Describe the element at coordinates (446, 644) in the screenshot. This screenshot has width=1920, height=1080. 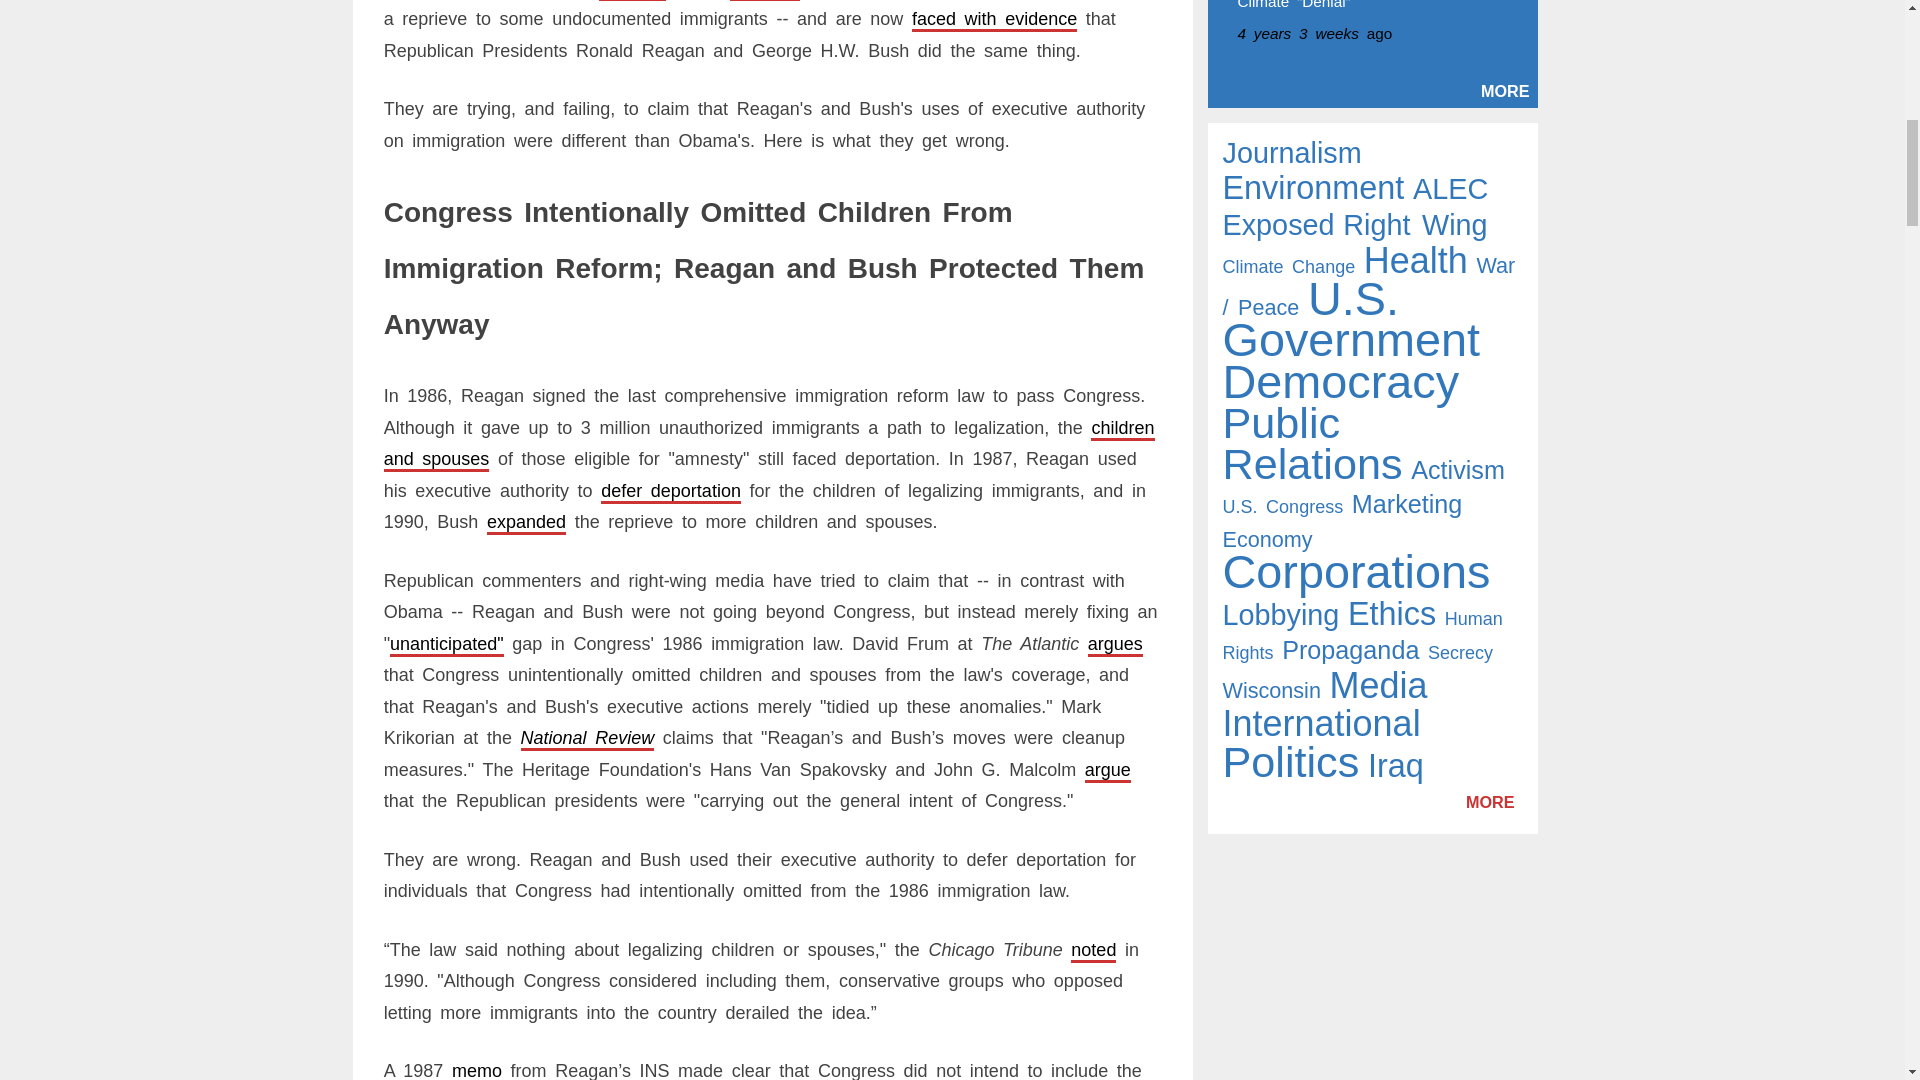
I see `unanticipated"` at that location.